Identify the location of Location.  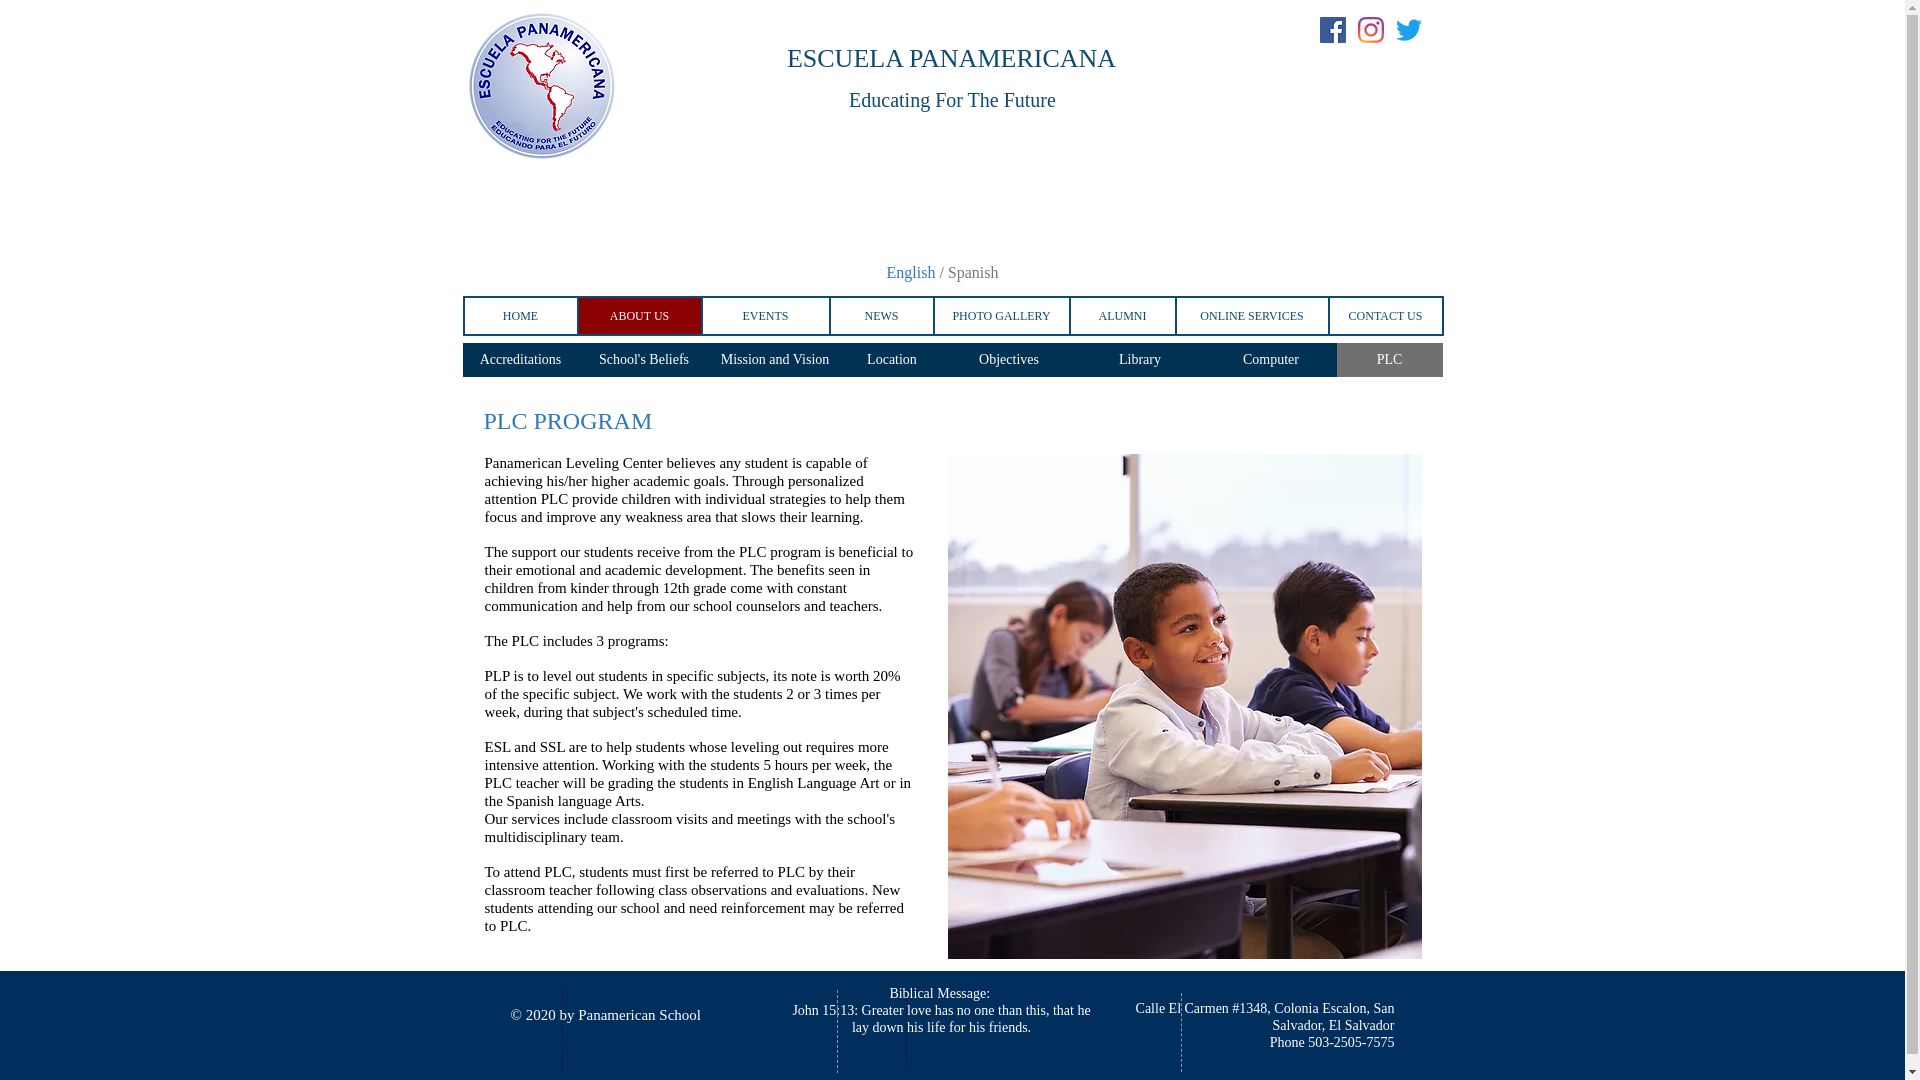
(891, 360).